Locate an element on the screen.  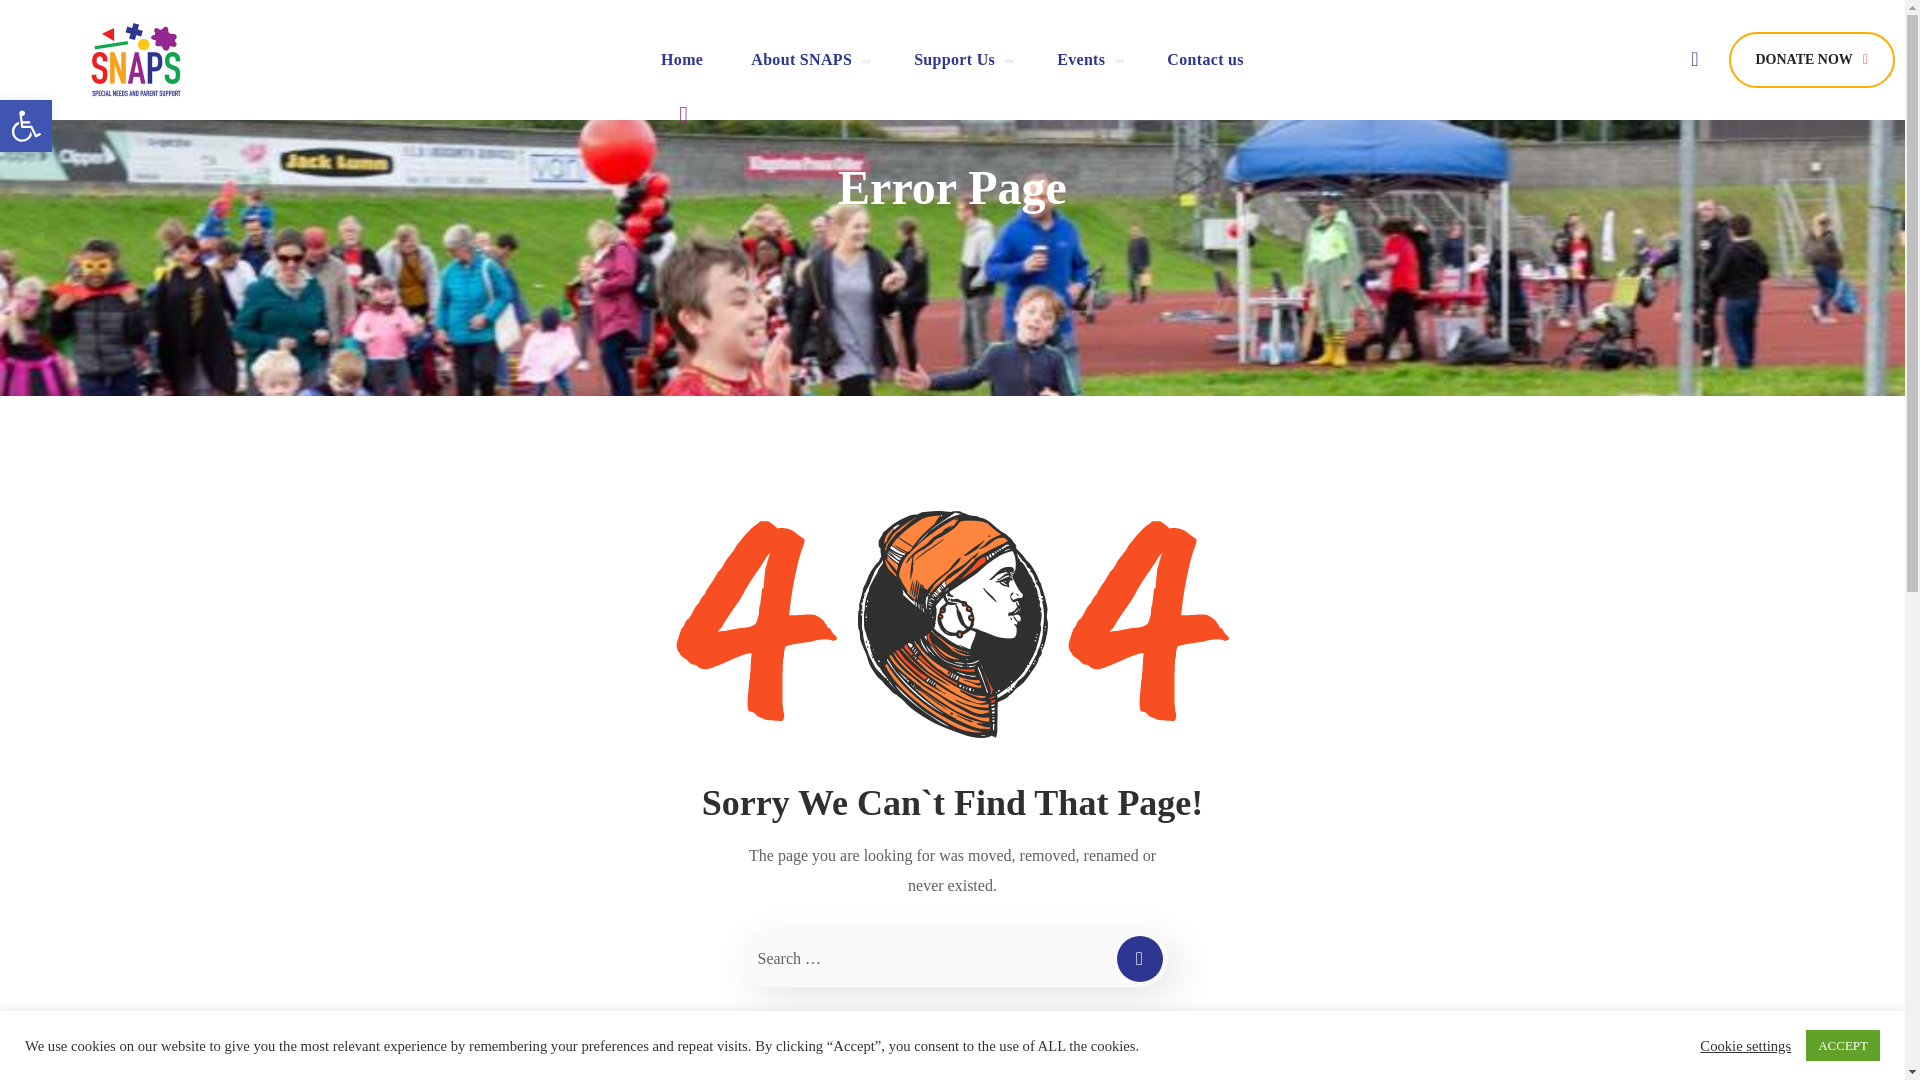
Accessibility Tools is located at coordinates (26, 126).